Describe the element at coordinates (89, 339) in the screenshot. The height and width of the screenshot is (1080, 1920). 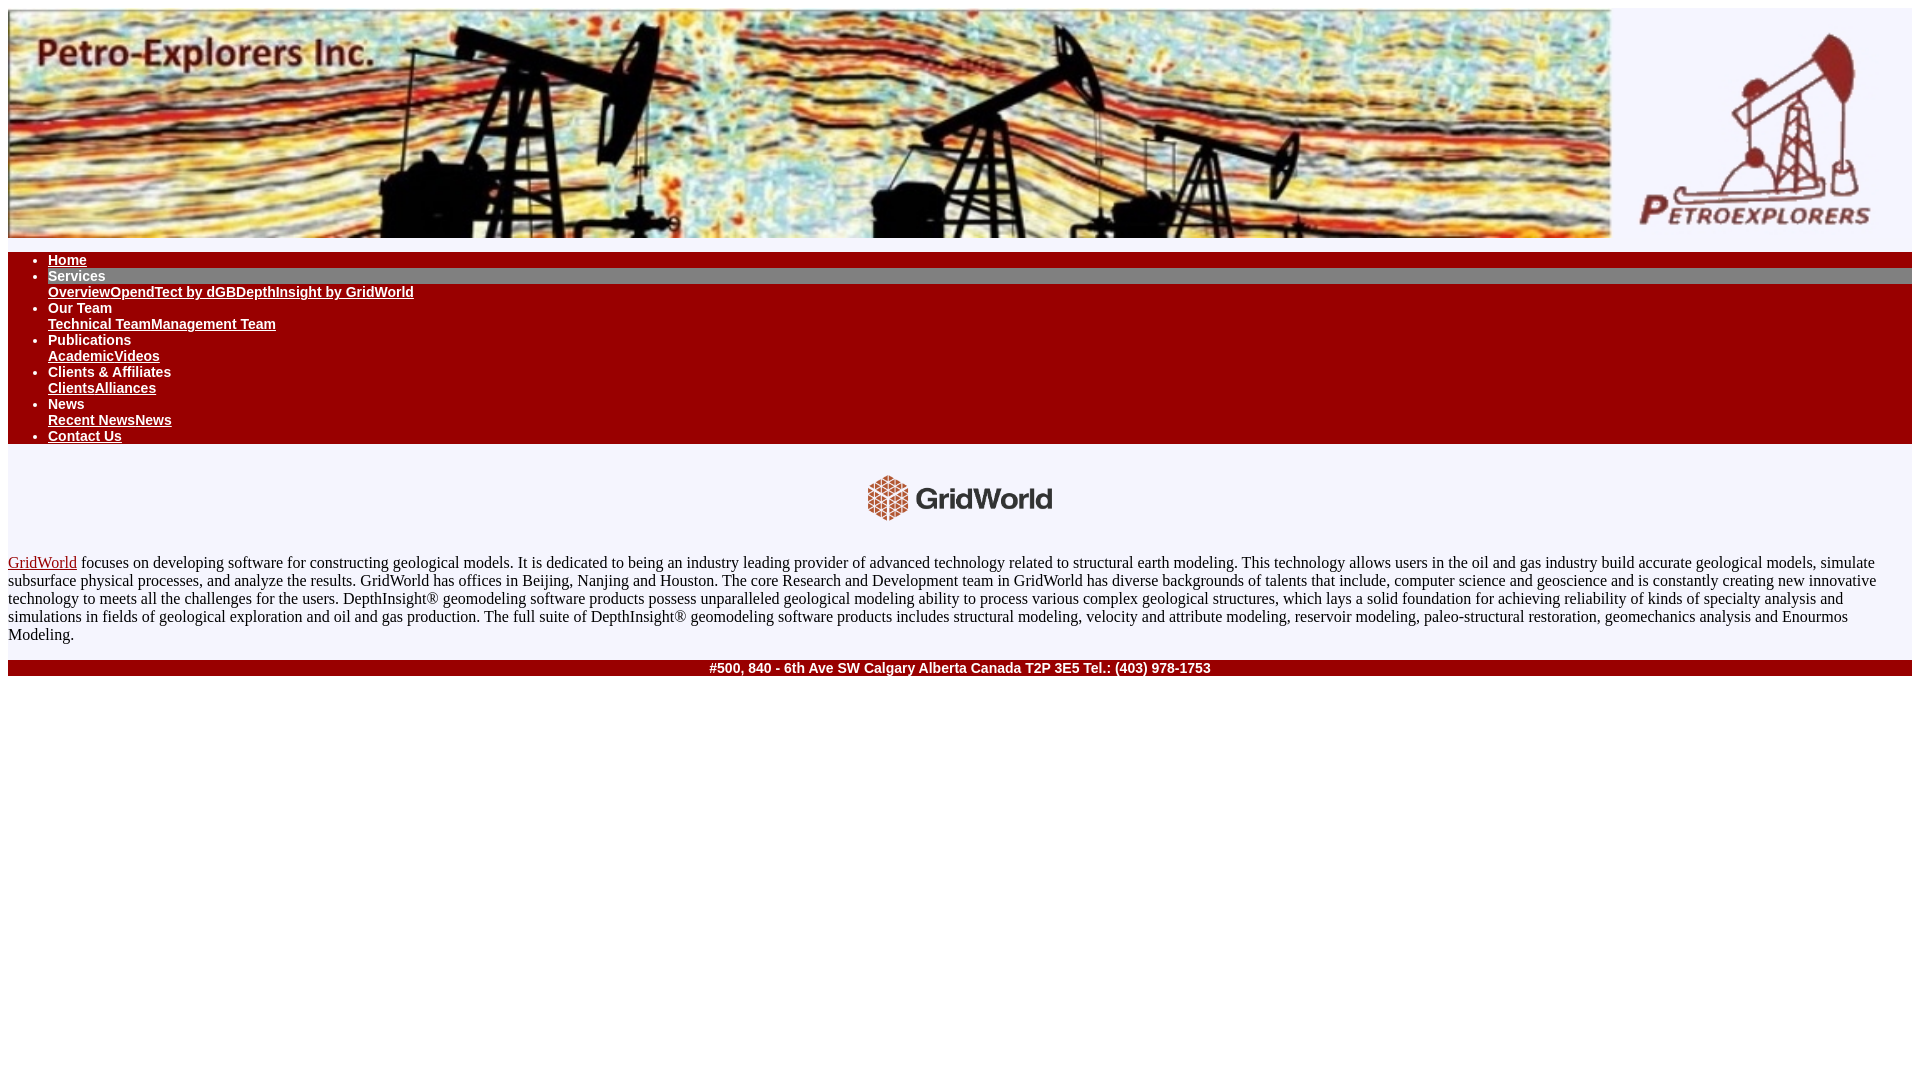
I see `Publications` at that location.